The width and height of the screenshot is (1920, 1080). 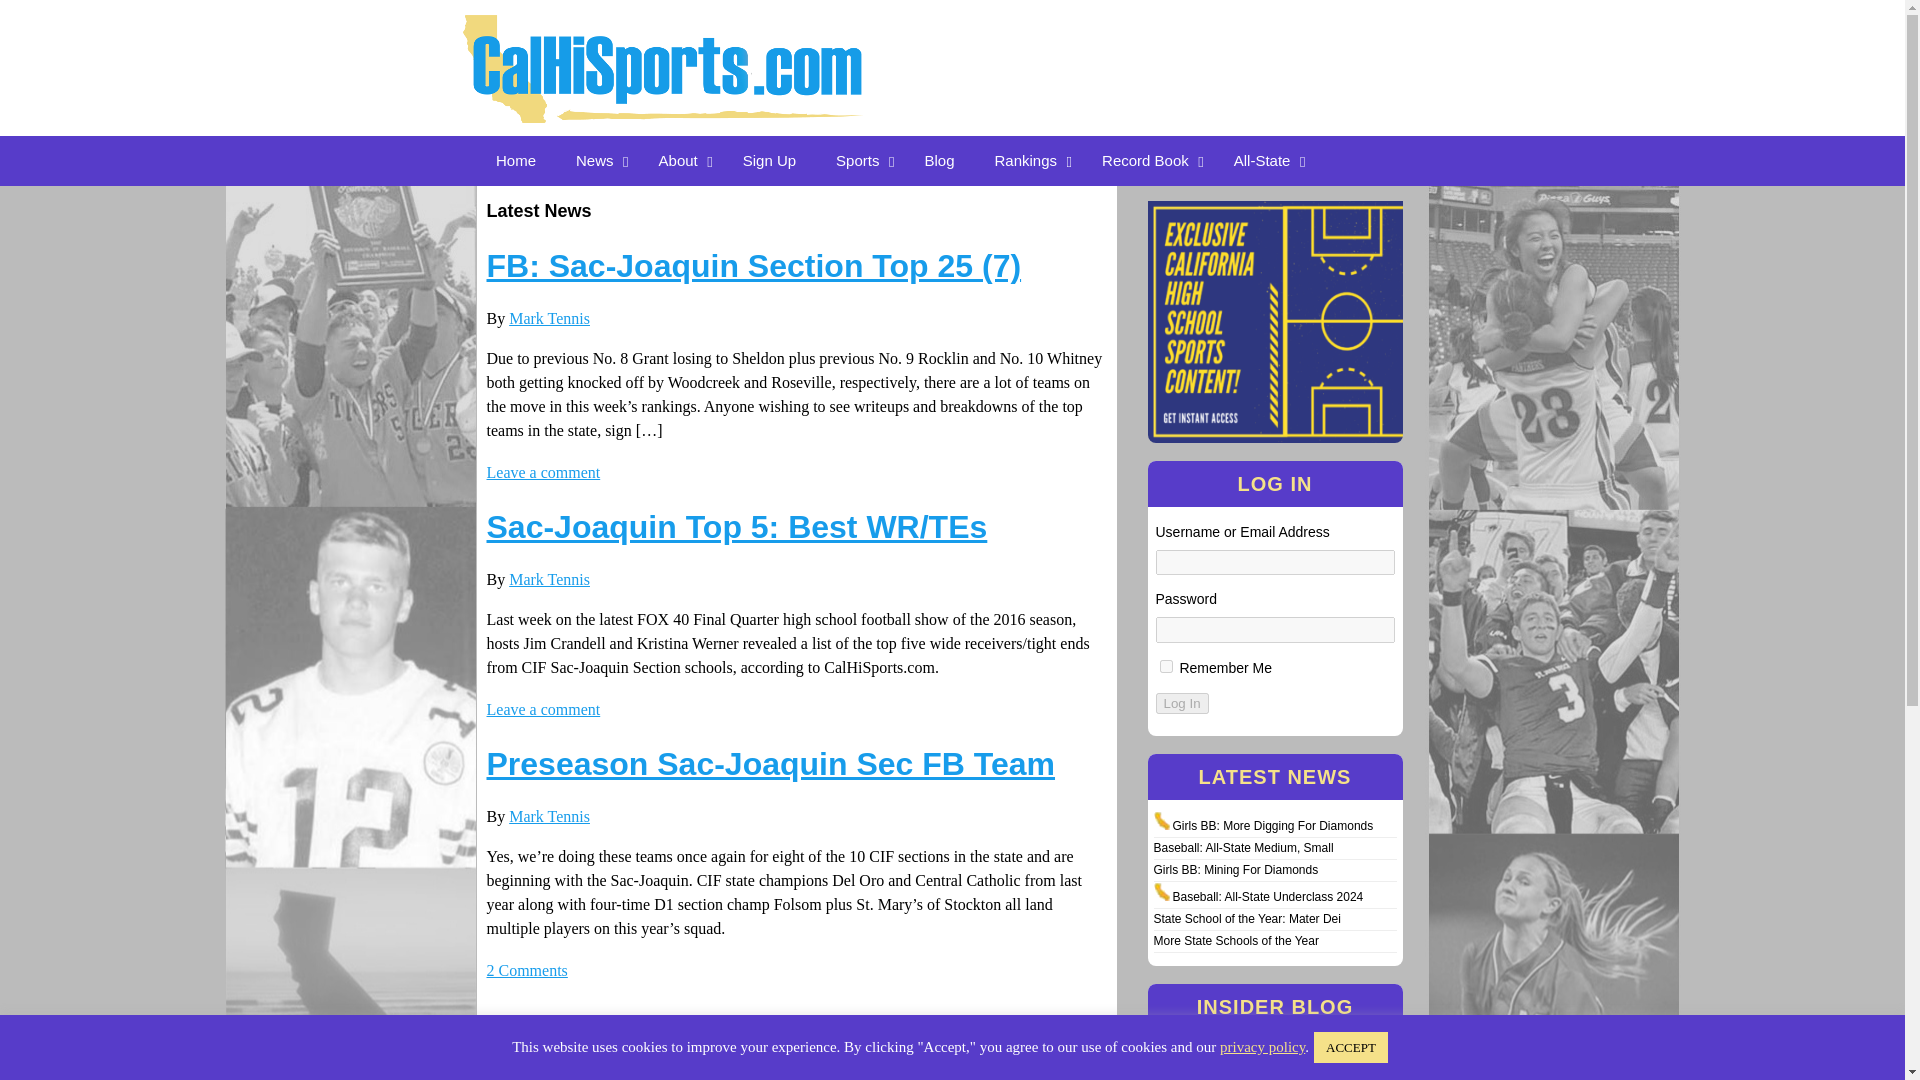 What do you see at coordinates (1148, 160) in the screenshot?
I see `Record Book` at bounding box center [1148, 160].